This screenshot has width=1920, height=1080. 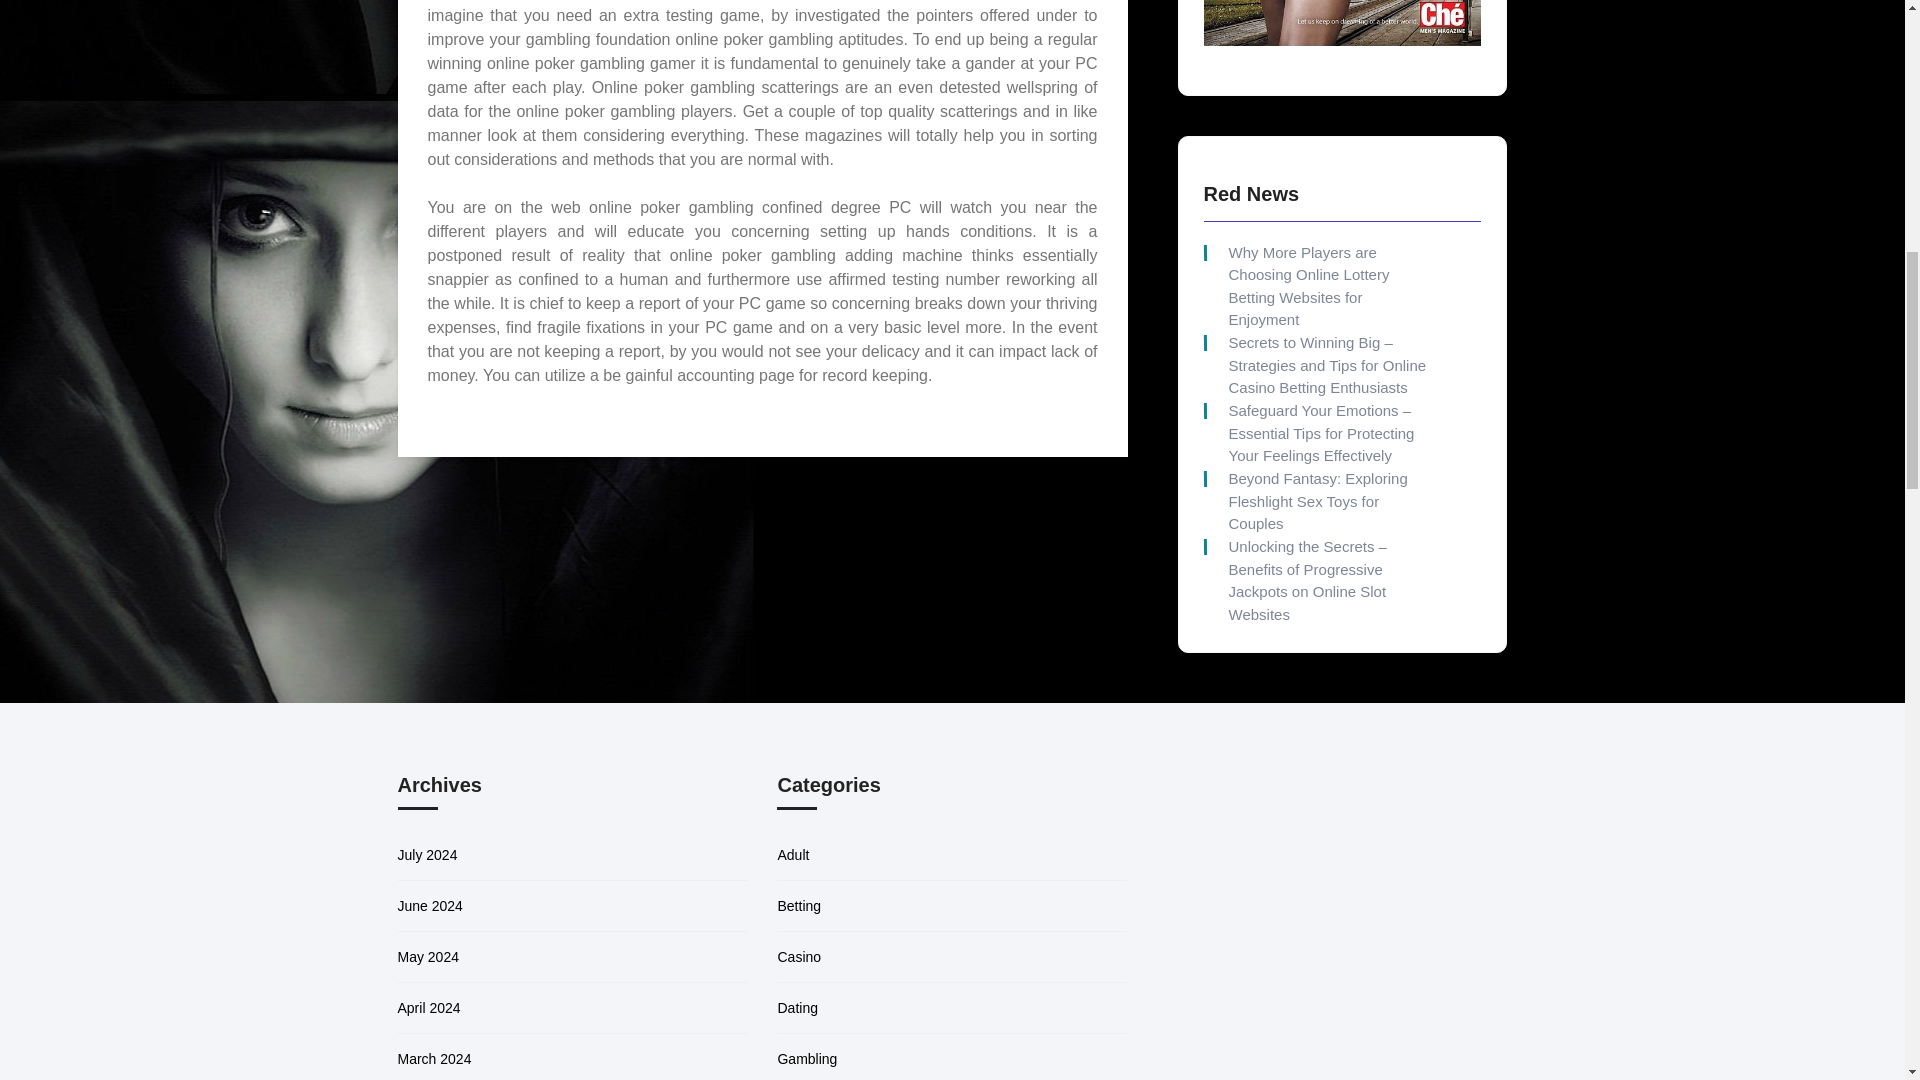 I want to click on April 2024, so click(x=428, y=1008).